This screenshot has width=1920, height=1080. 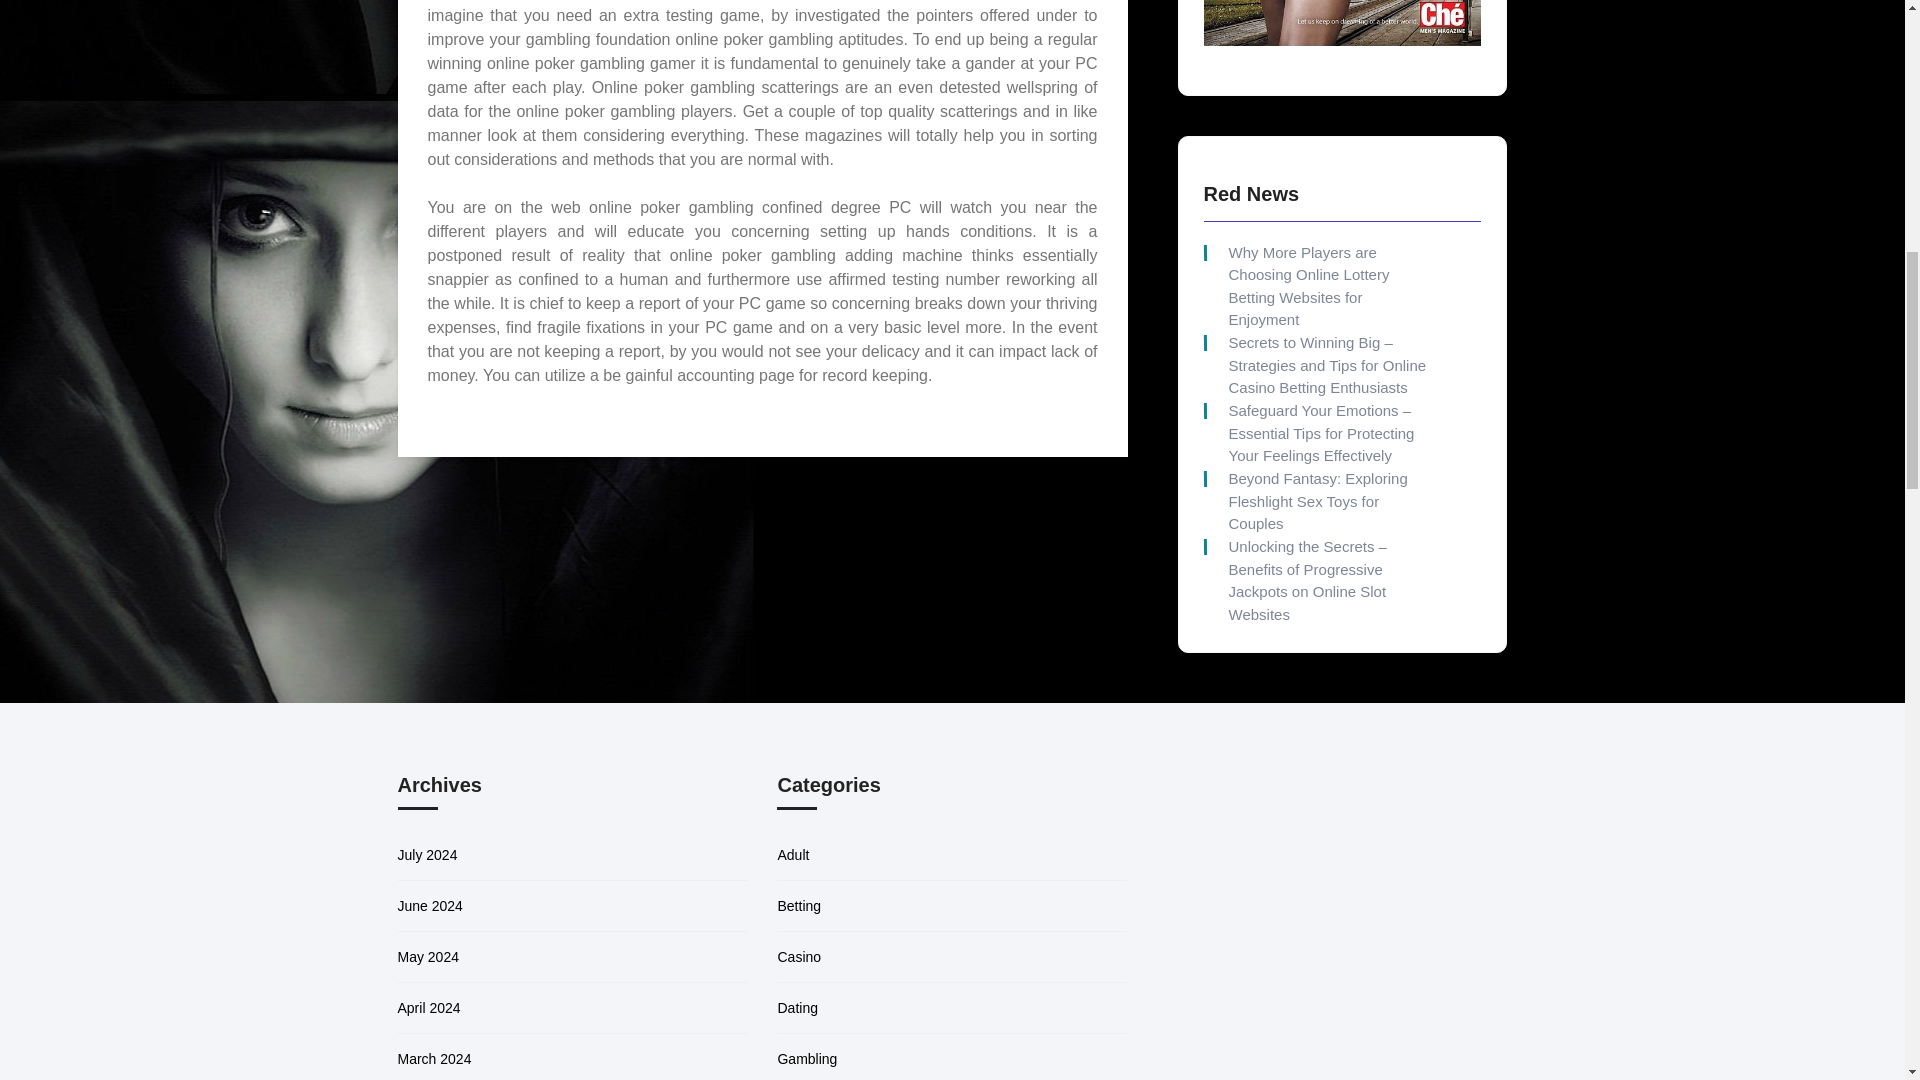 I want to click on April 2024, so click(x=428, y=1008).